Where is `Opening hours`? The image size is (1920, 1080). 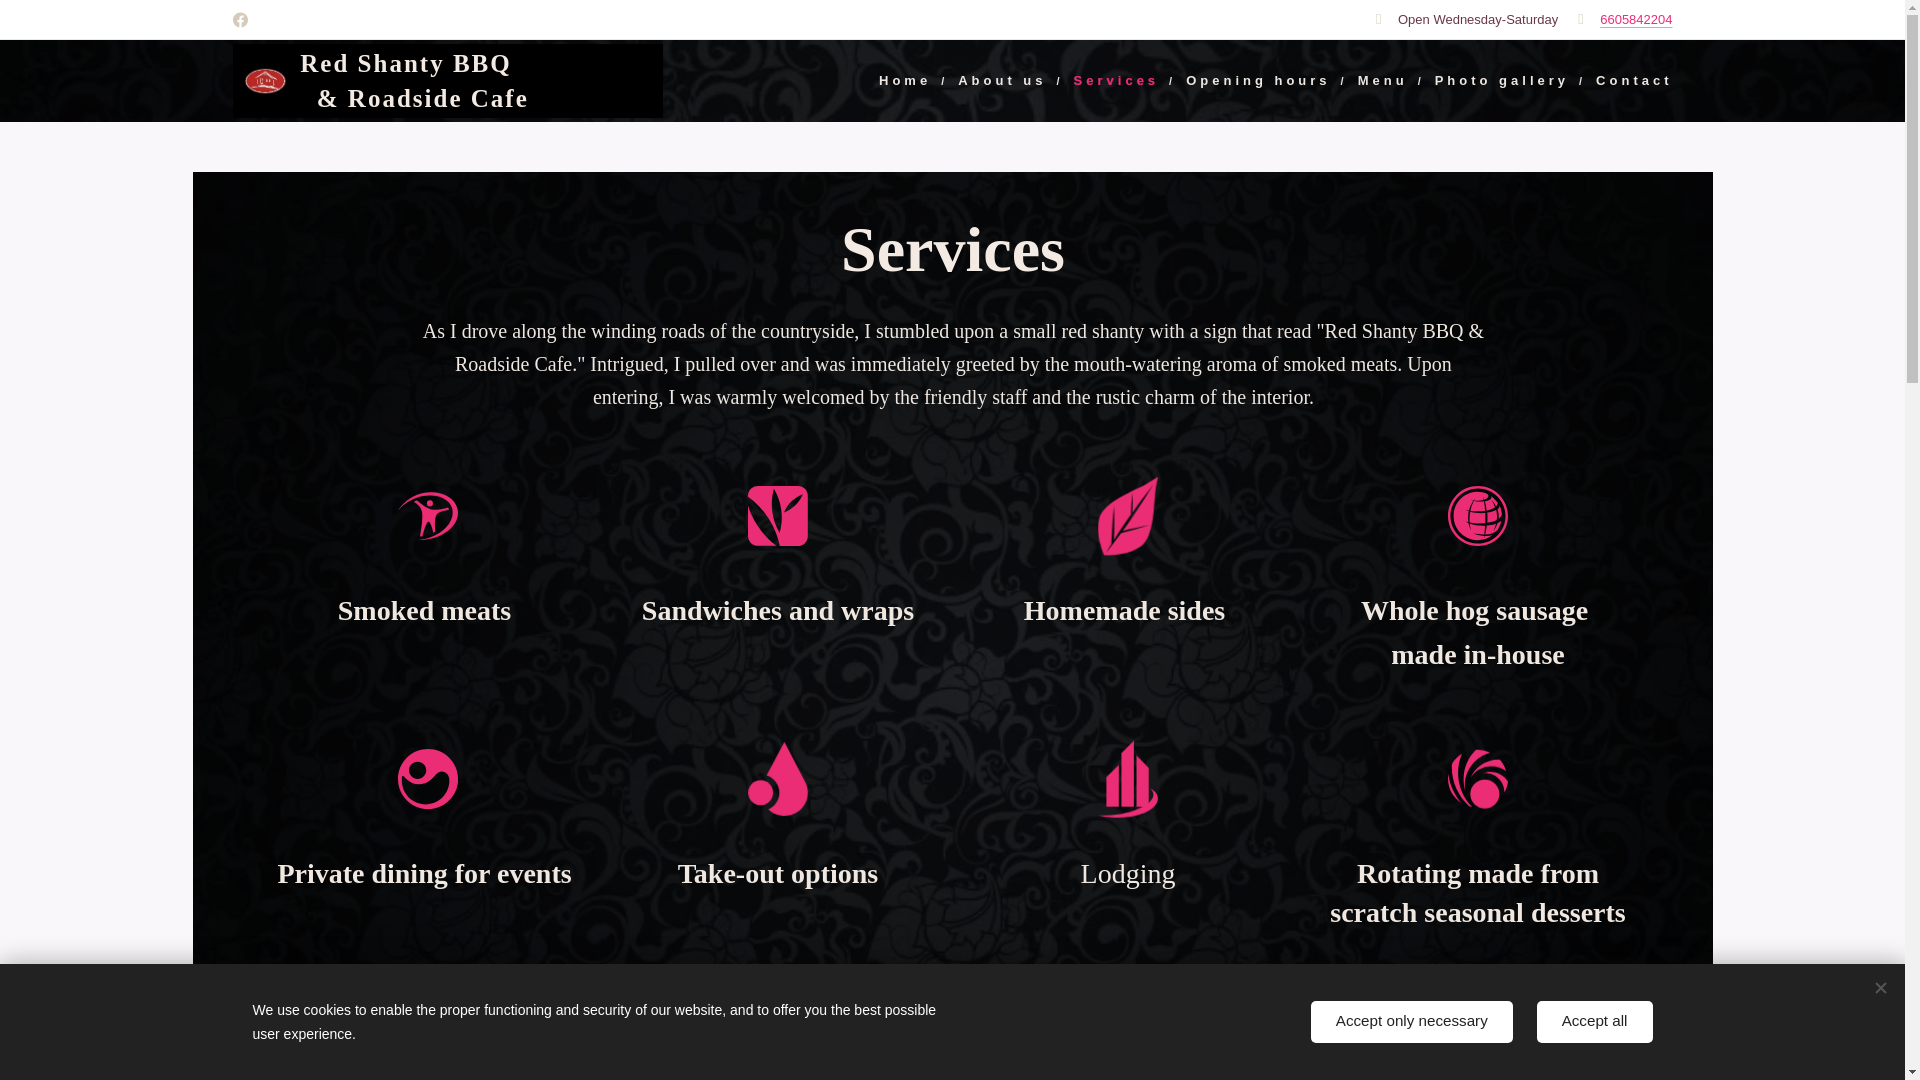 Opening hours is located at coordinates (1261, 80).